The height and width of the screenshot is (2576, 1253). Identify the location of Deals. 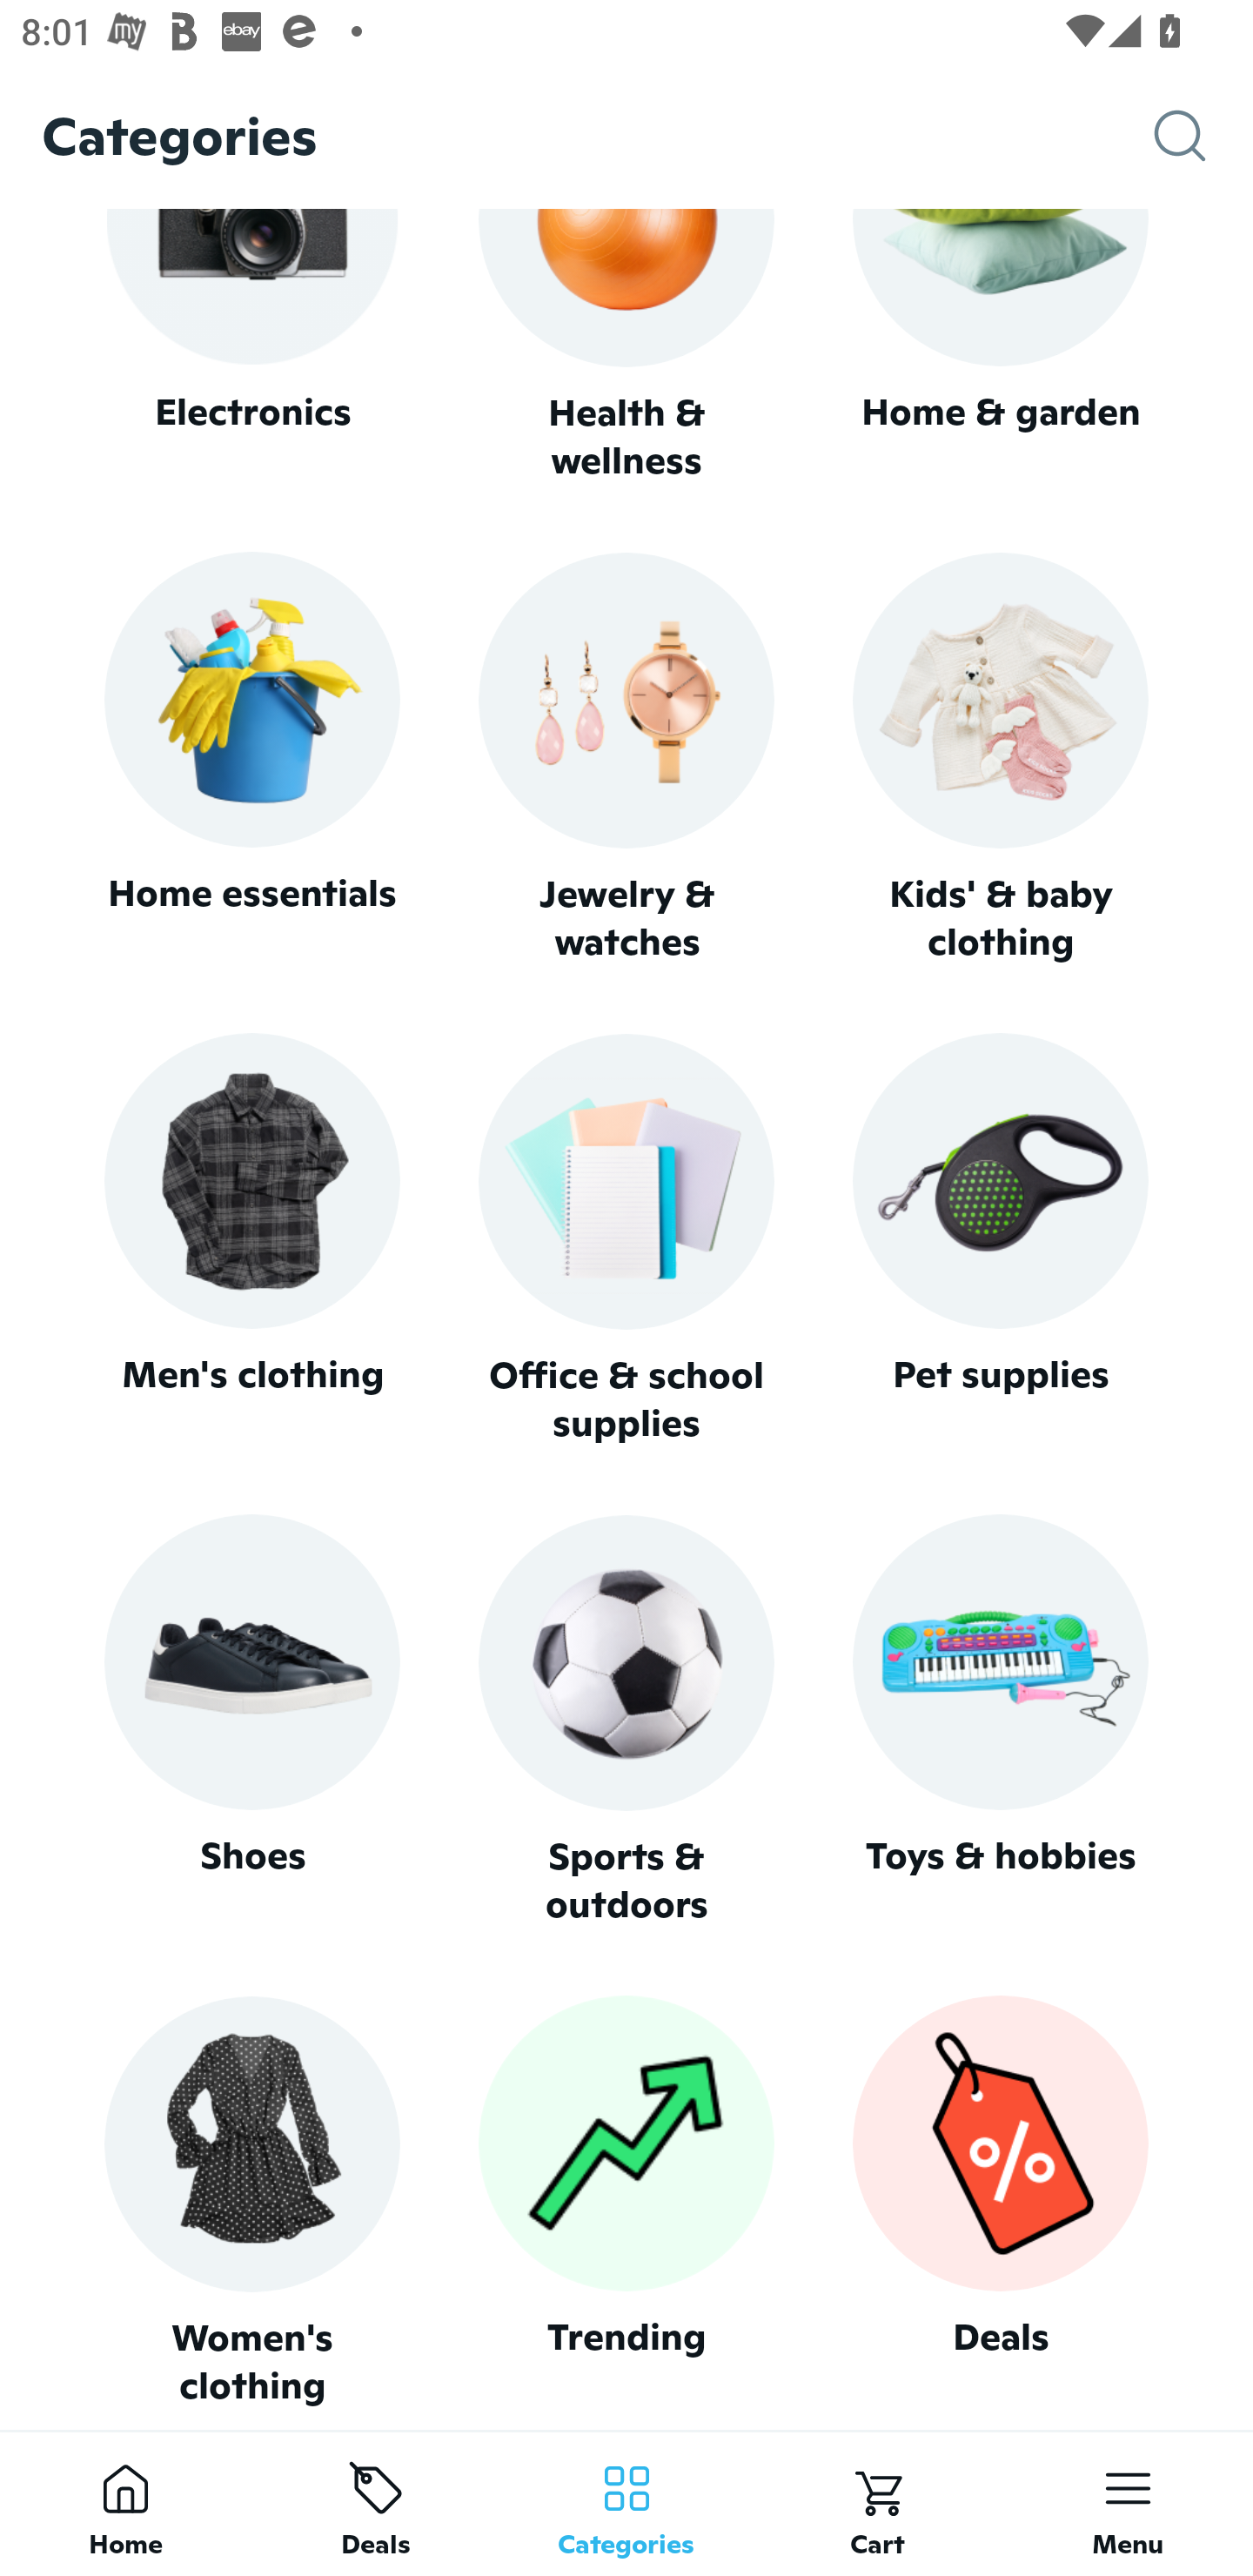
(376, 2503).